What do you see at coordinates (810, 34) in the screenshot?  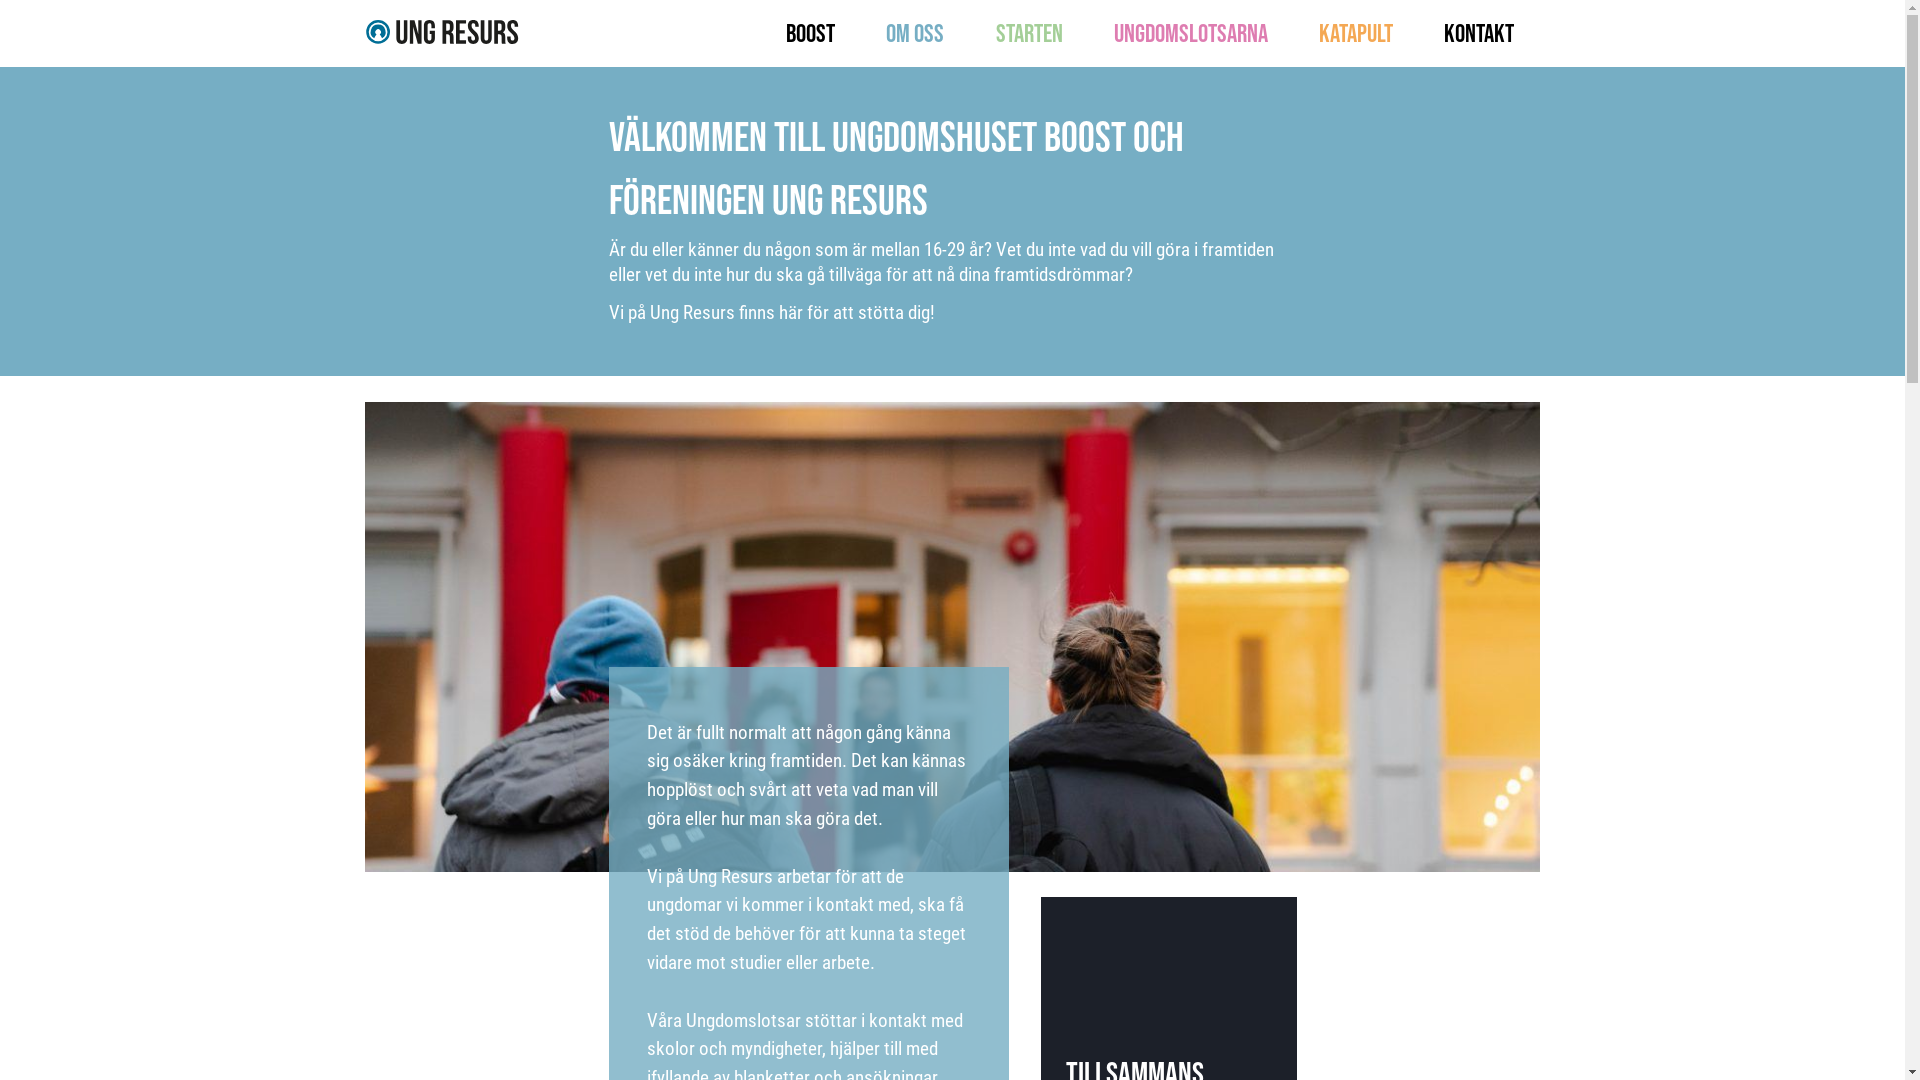 I see `Boost` at bounding box center [810, 34].